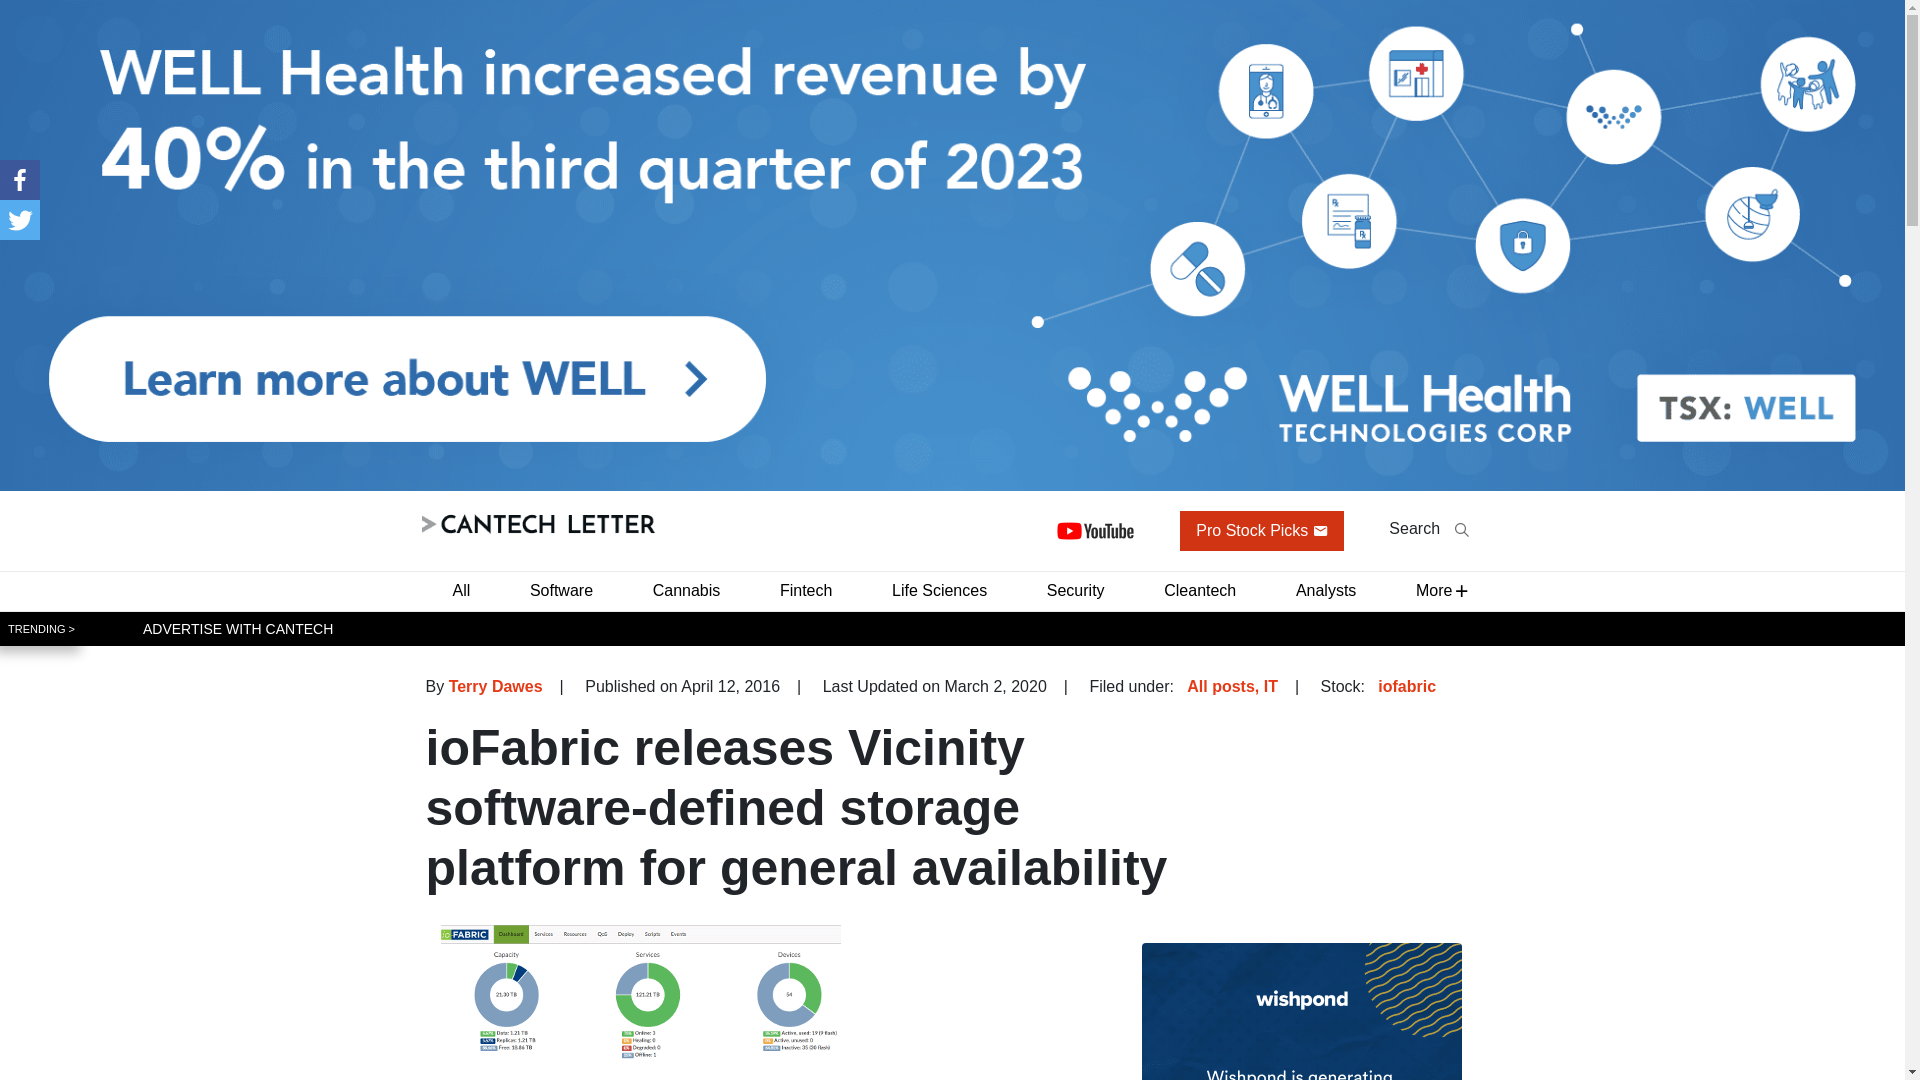  I want to click on Pro Stock Picks, so click(1262, 530).